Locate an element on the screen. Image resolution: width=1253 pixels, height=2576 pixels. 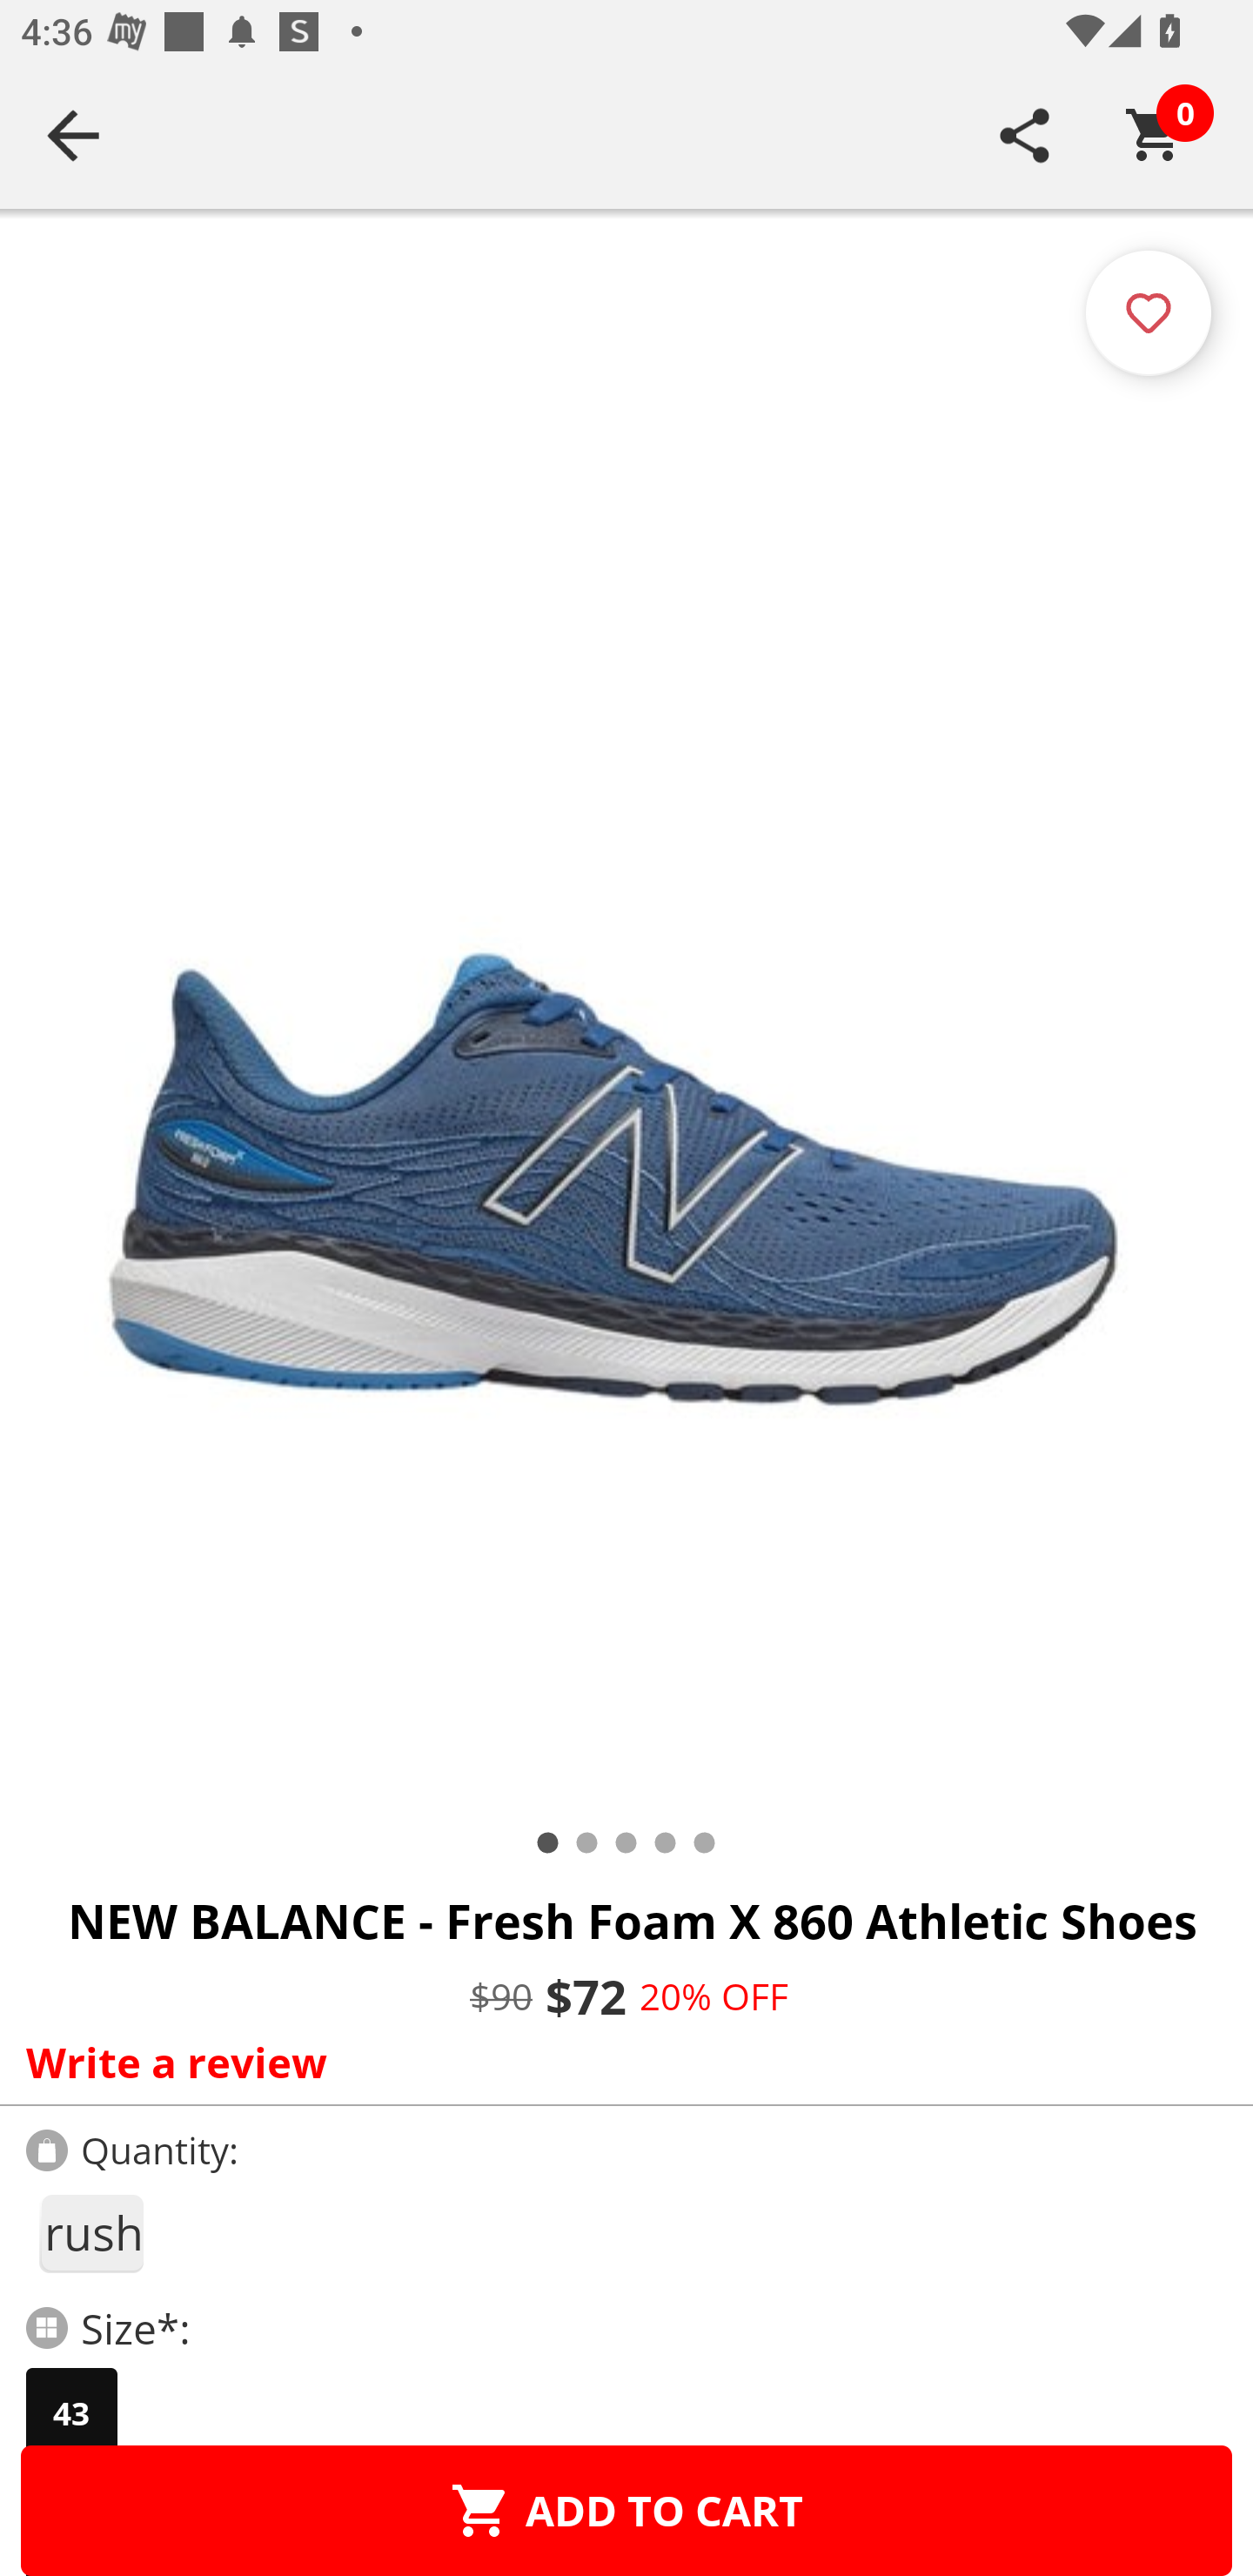
1toothbrush is located at coordinates (90, 2233).